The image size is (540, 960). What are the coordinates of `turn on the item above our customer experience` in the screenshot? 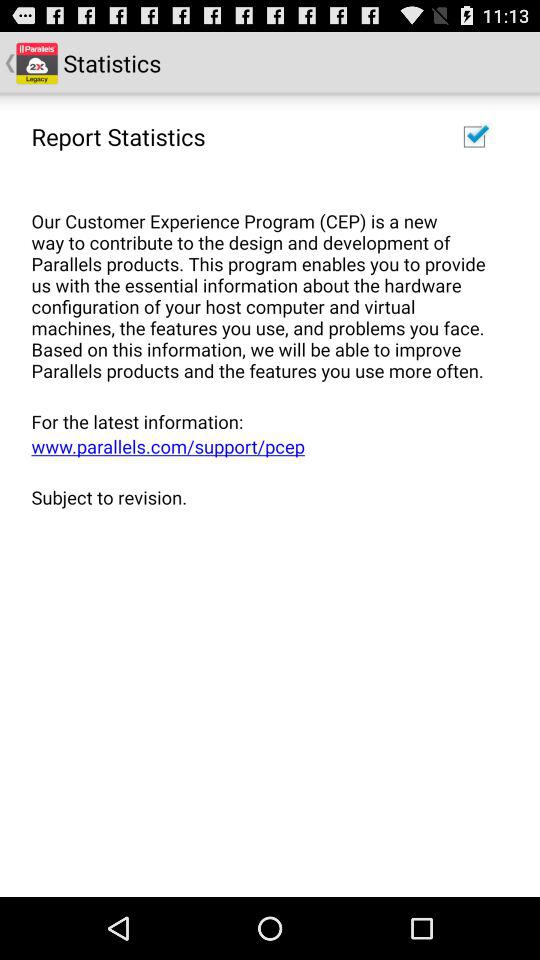 It's located at (118, 136).